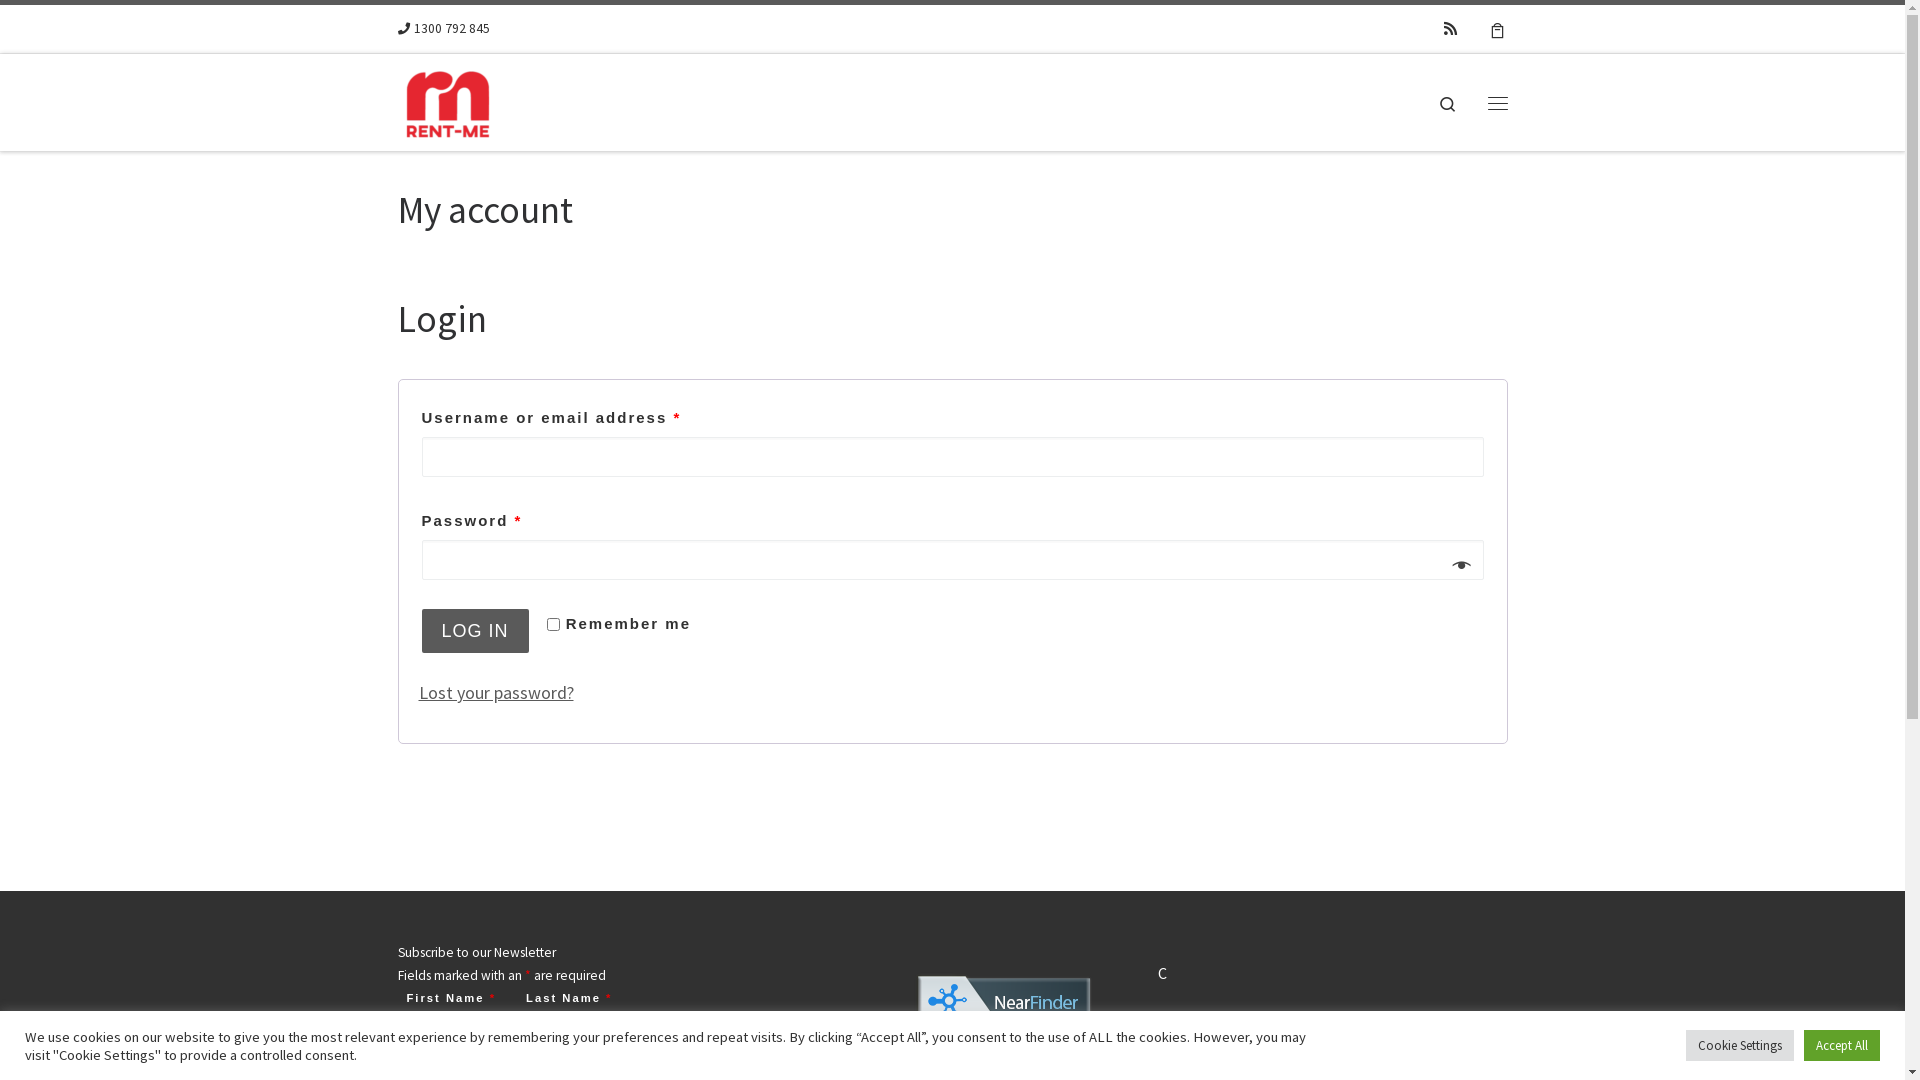  What do you see at coordinates (1497, 102) in the screenshot?
I see `Menu` at bounding box center [1497, 102].